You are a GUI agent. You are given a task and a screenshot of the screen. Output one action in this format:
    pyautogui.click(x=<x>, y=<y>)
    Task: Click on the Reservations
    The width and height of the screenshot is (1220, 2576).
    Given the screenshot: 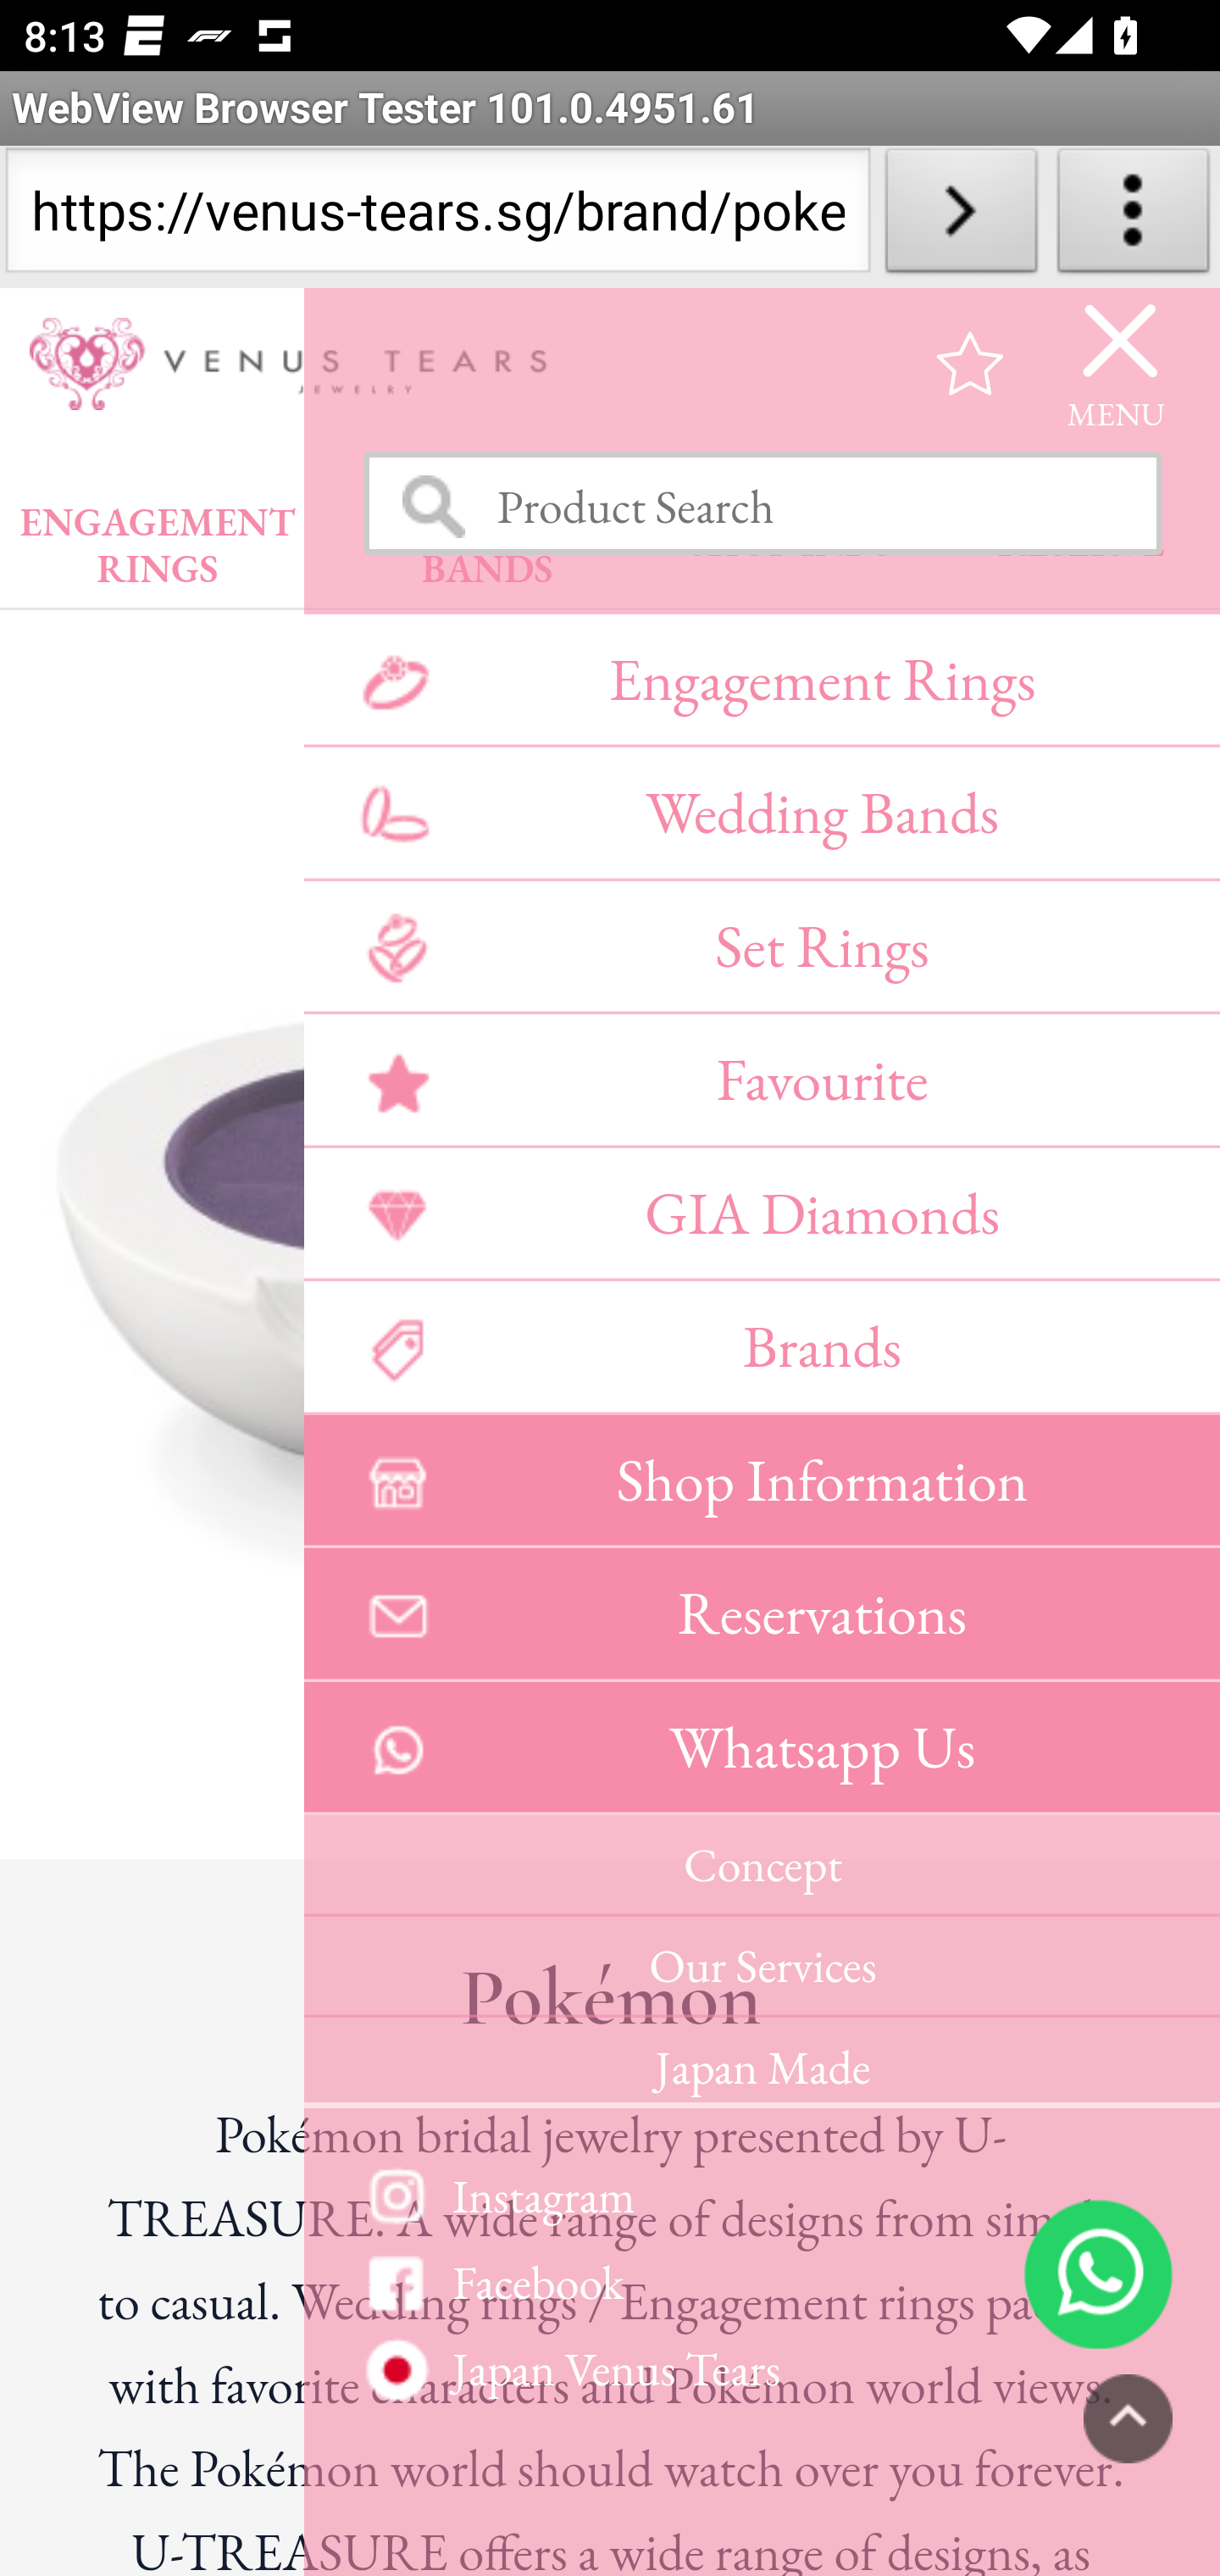 What is the action you would take?
    pyautogui.click(x=761, y=1615)
    